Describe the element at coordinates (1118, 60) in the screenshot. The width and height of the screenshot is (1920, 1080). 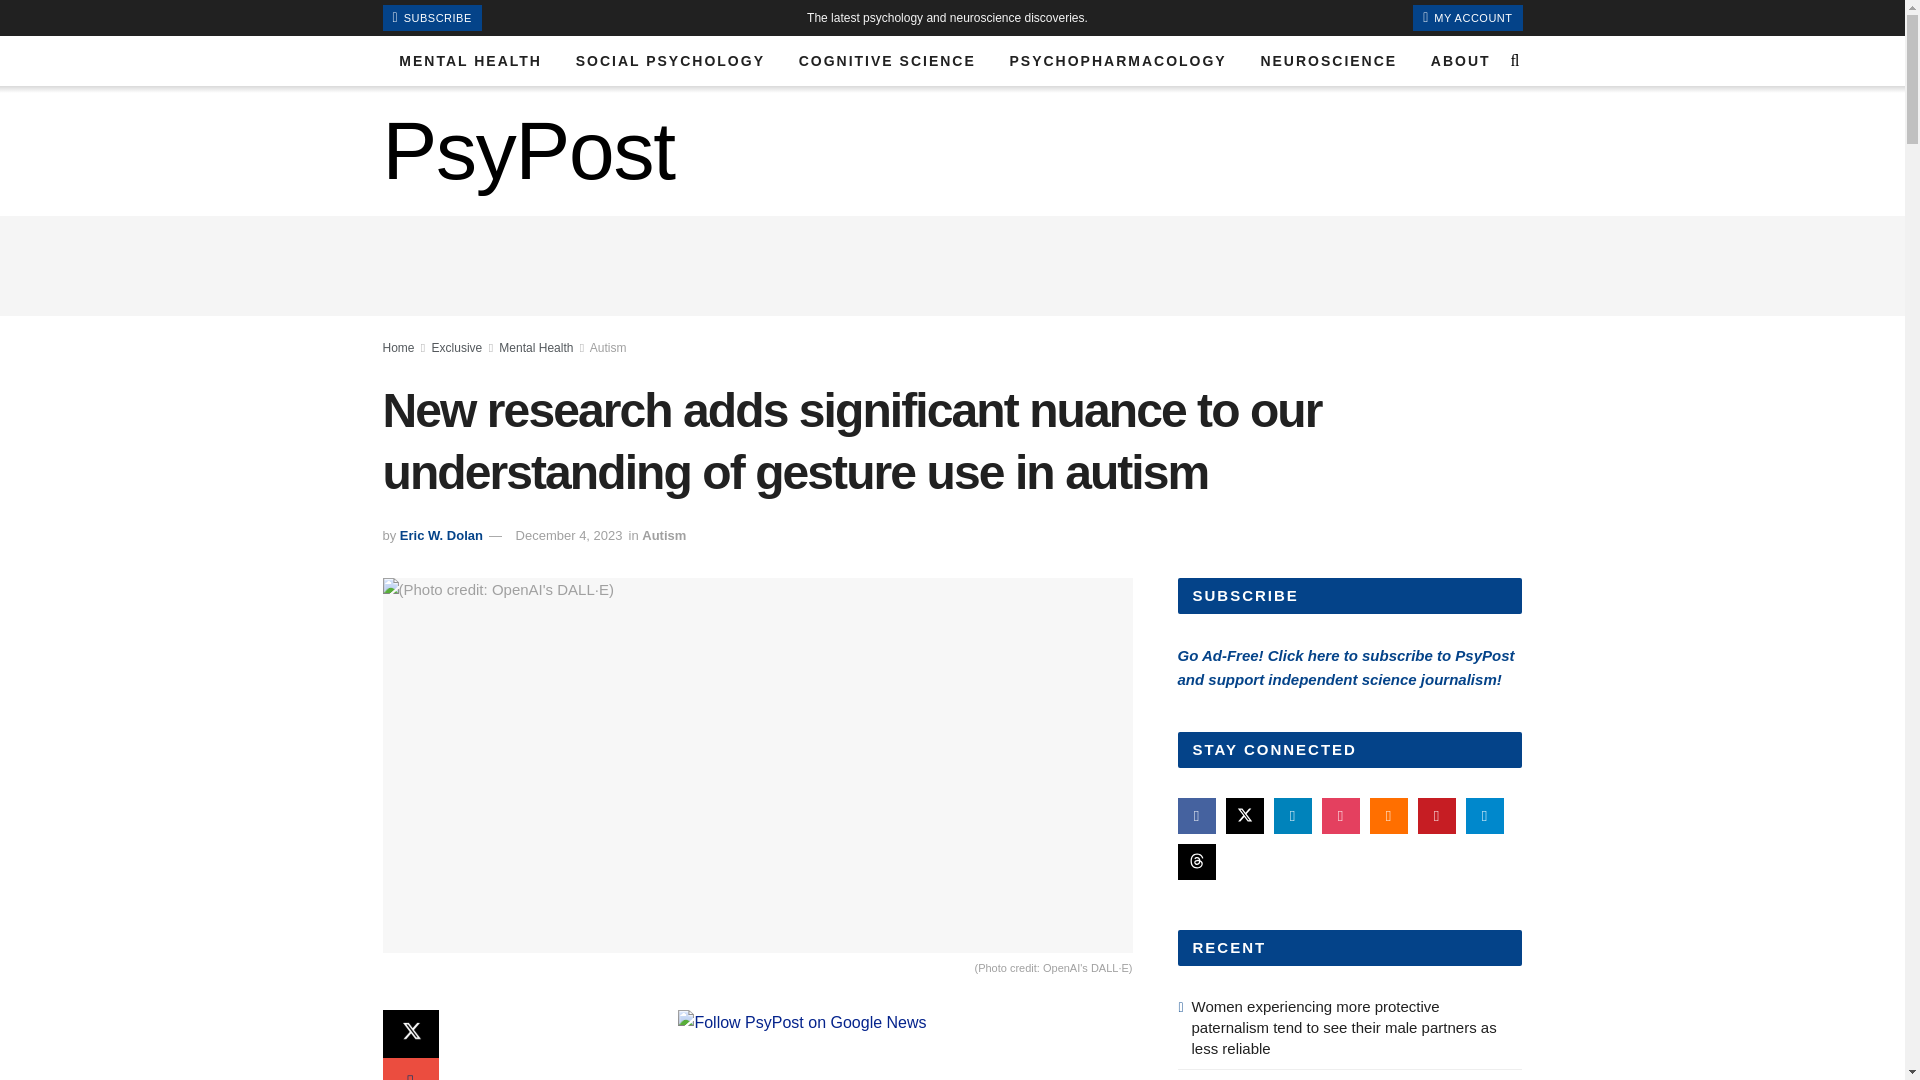
I see `PSYCHOPHARMACOLOGY` at that location.